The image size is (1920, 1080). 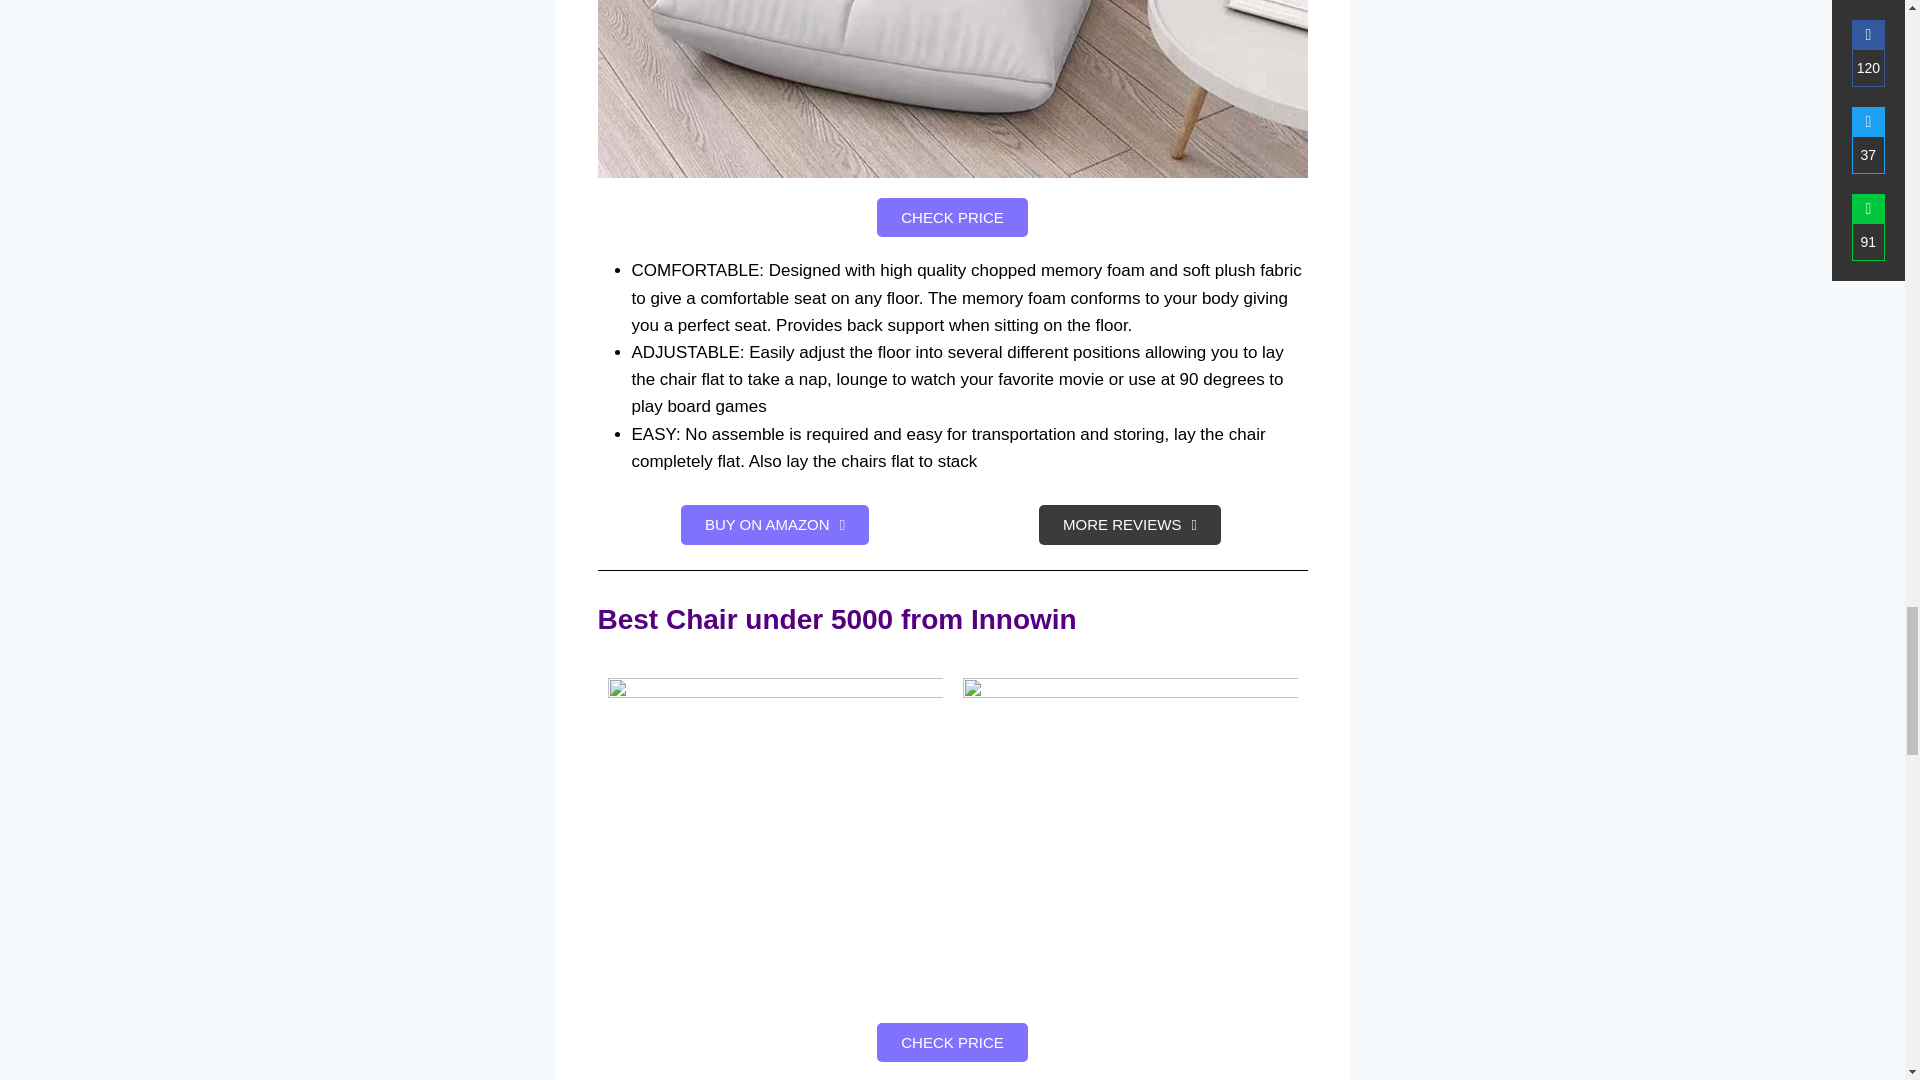 What do you see at coordinates (952, 216) in the screenshot?
I see `CHECK PRICE` at bounding box center [952, 216].